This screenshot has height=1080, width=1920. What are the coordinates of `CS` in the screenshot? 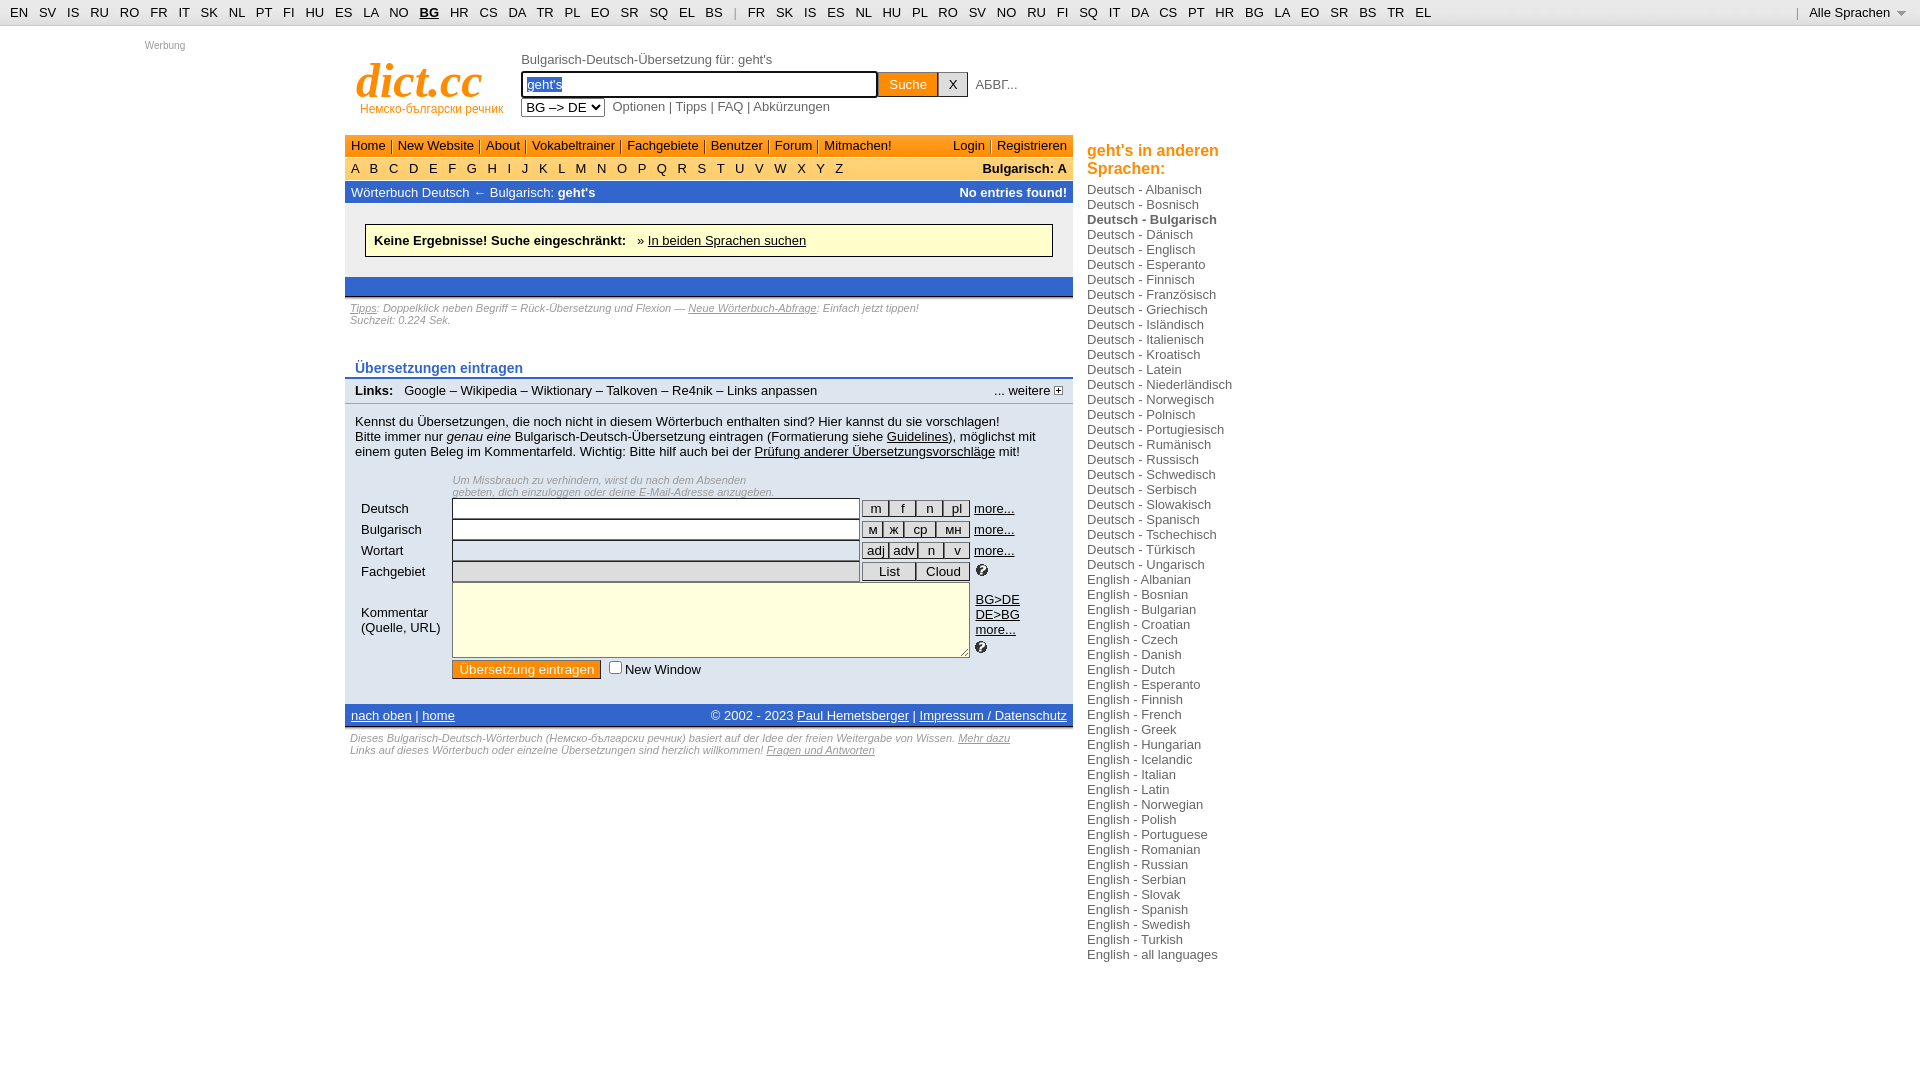 It's located at (489, 12).